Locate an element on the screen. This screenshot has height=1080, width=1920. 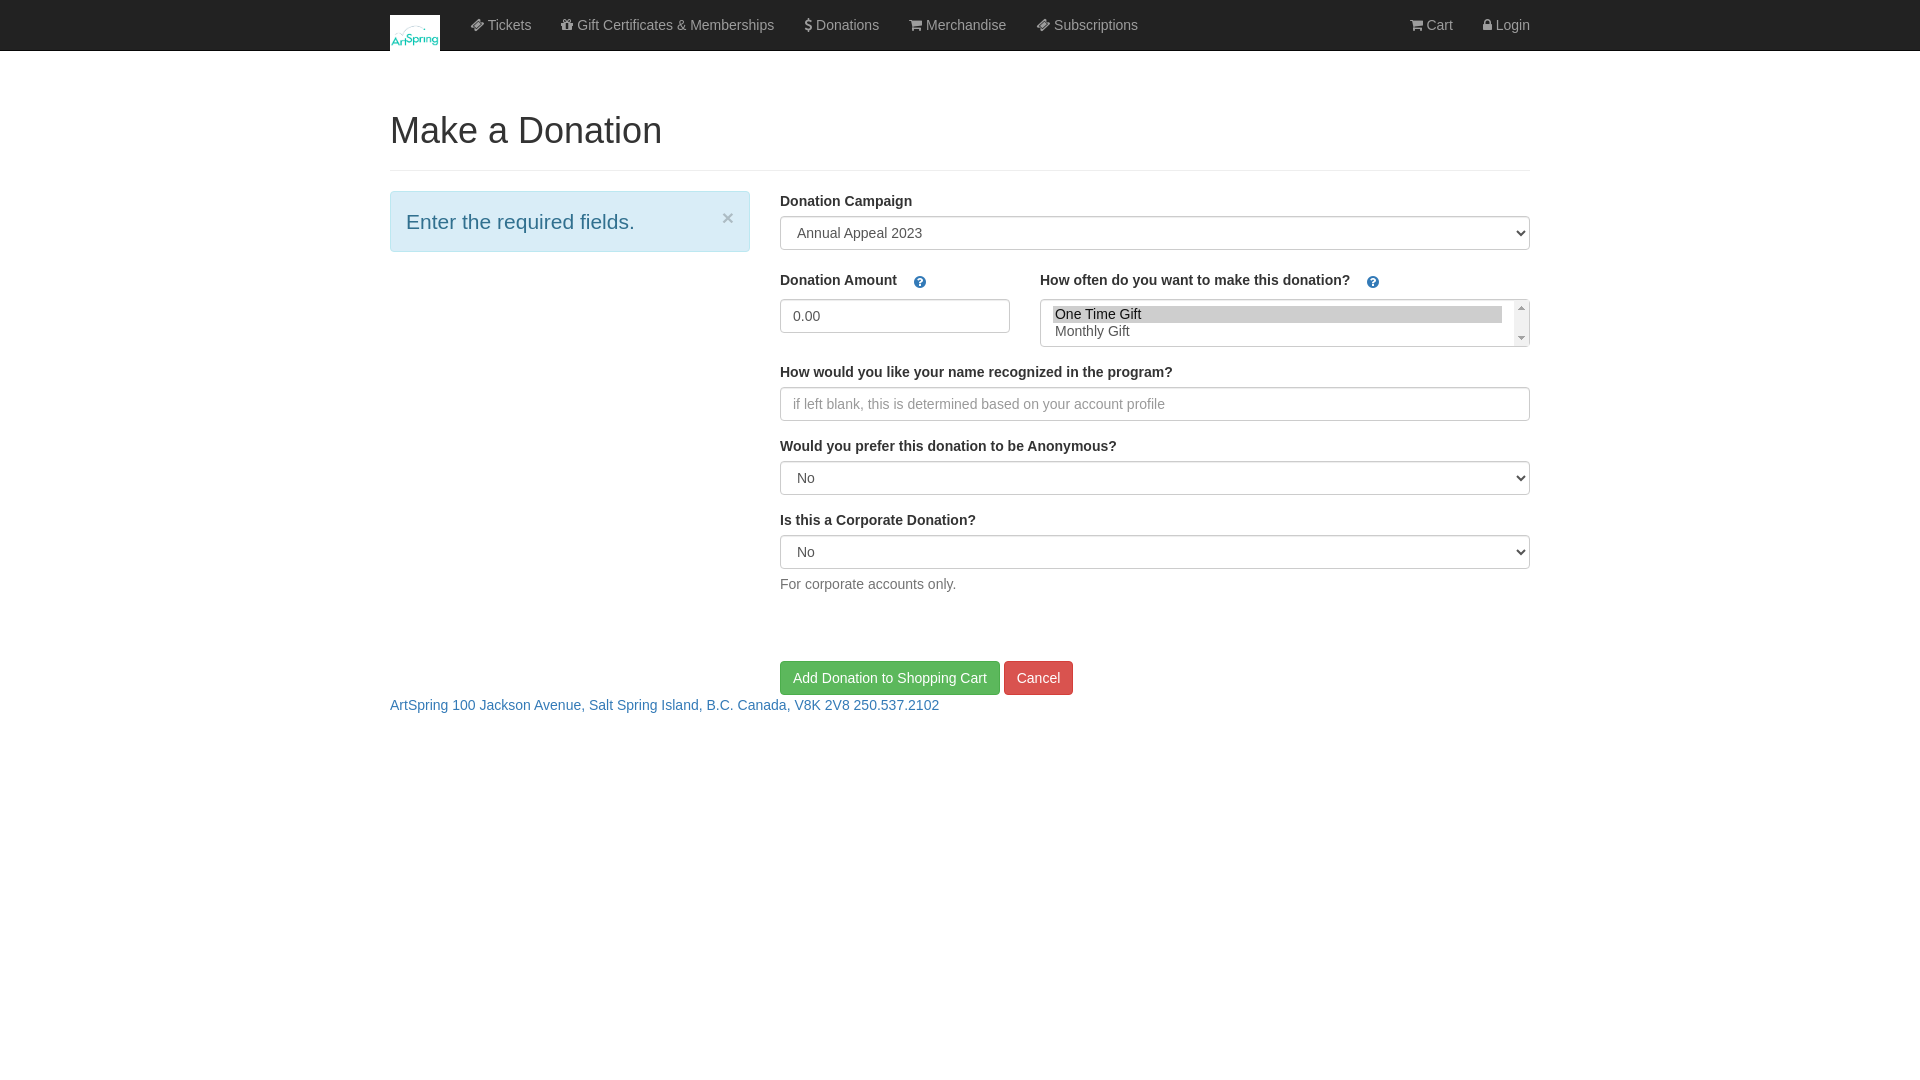
Subscriptions is located at coordinates (1087, 25).